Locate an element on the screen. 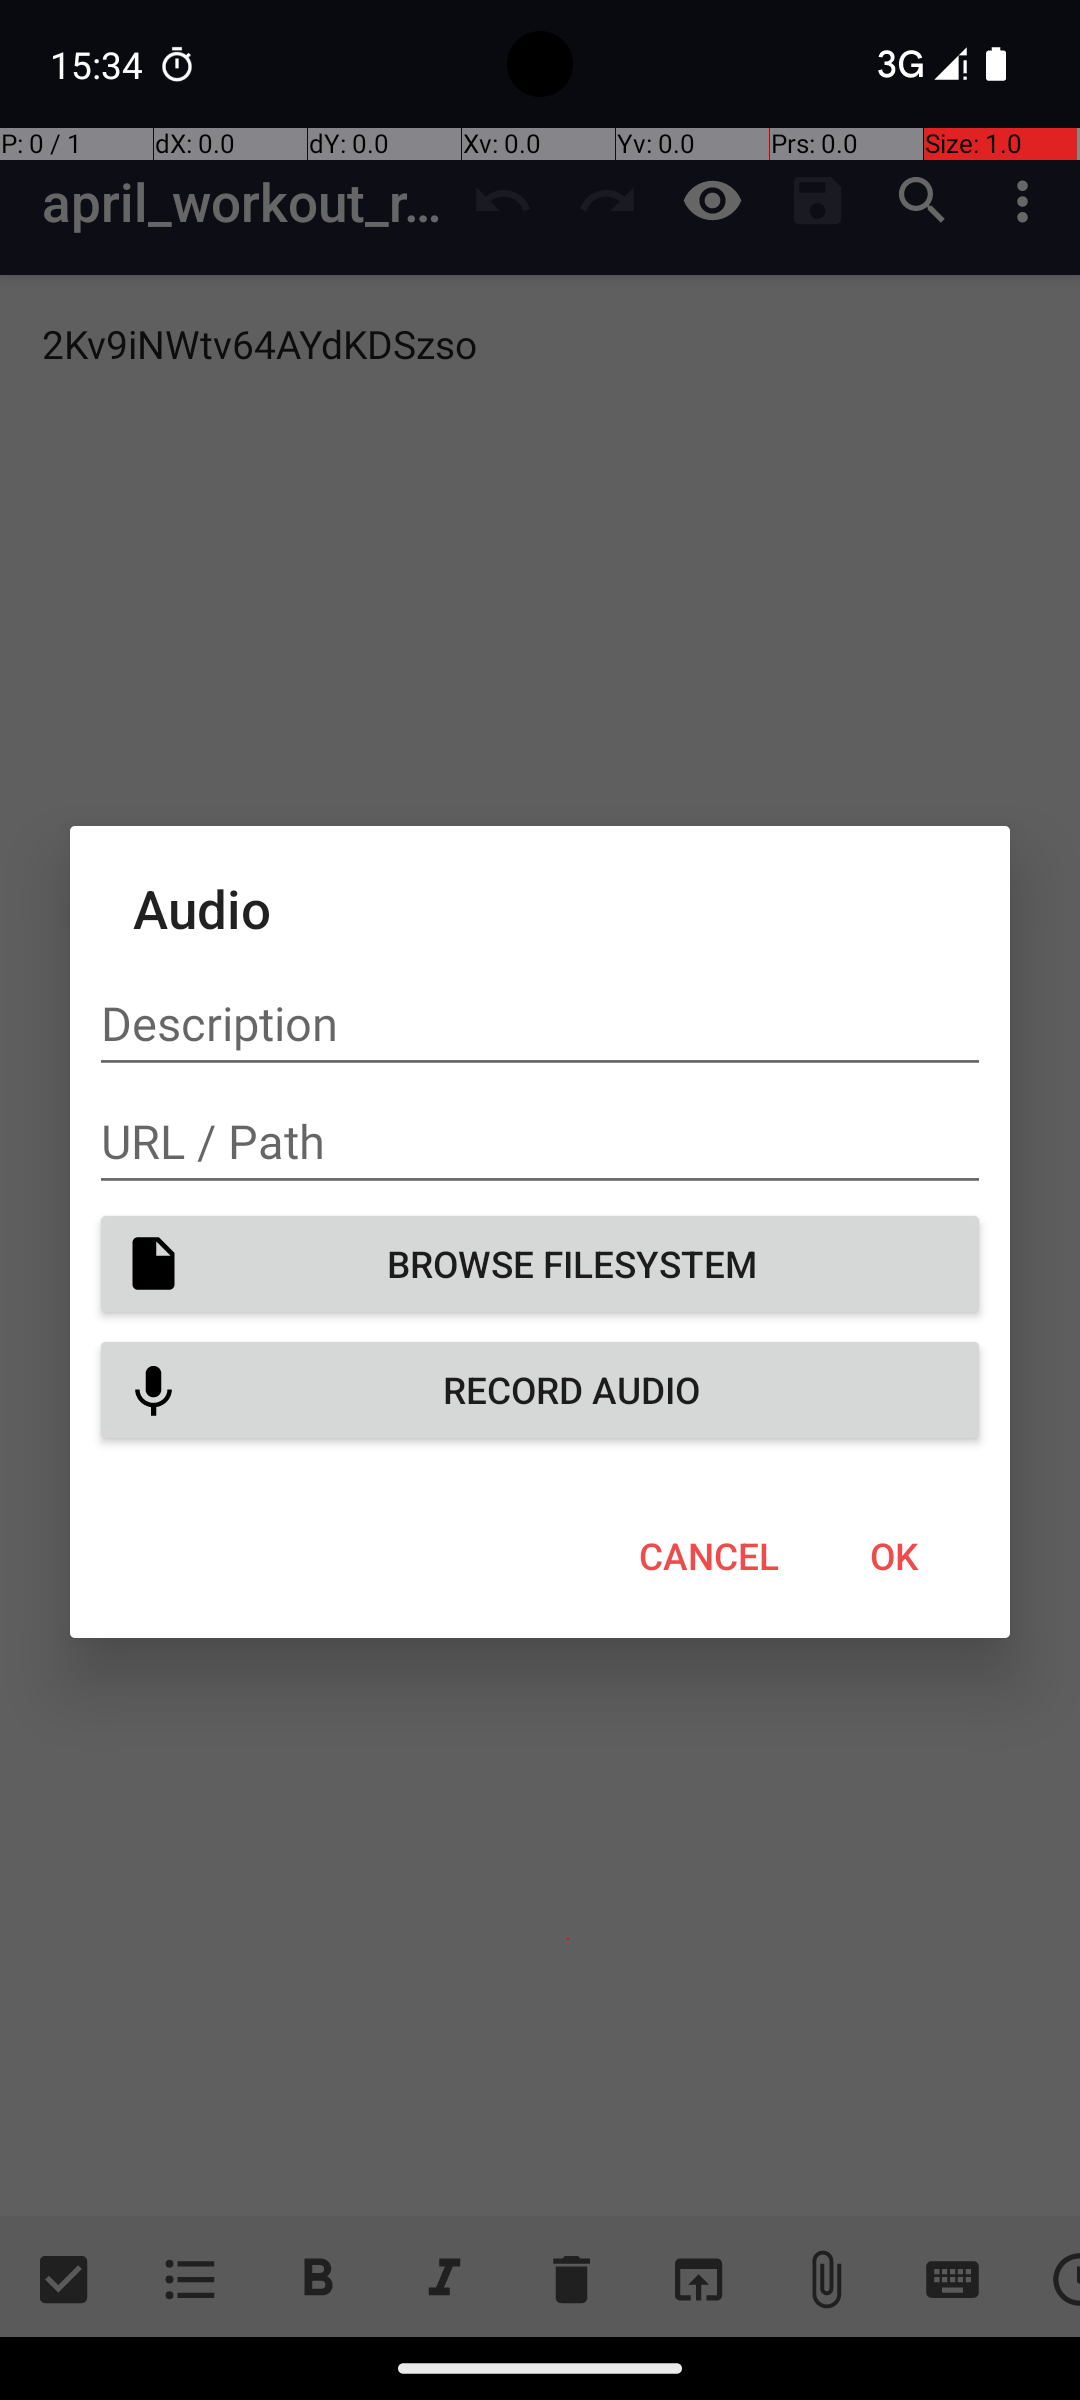 Image resolution: width=1080 pixels, height=2400 pixels. URL / Path is located at coordinates (540, 1142).